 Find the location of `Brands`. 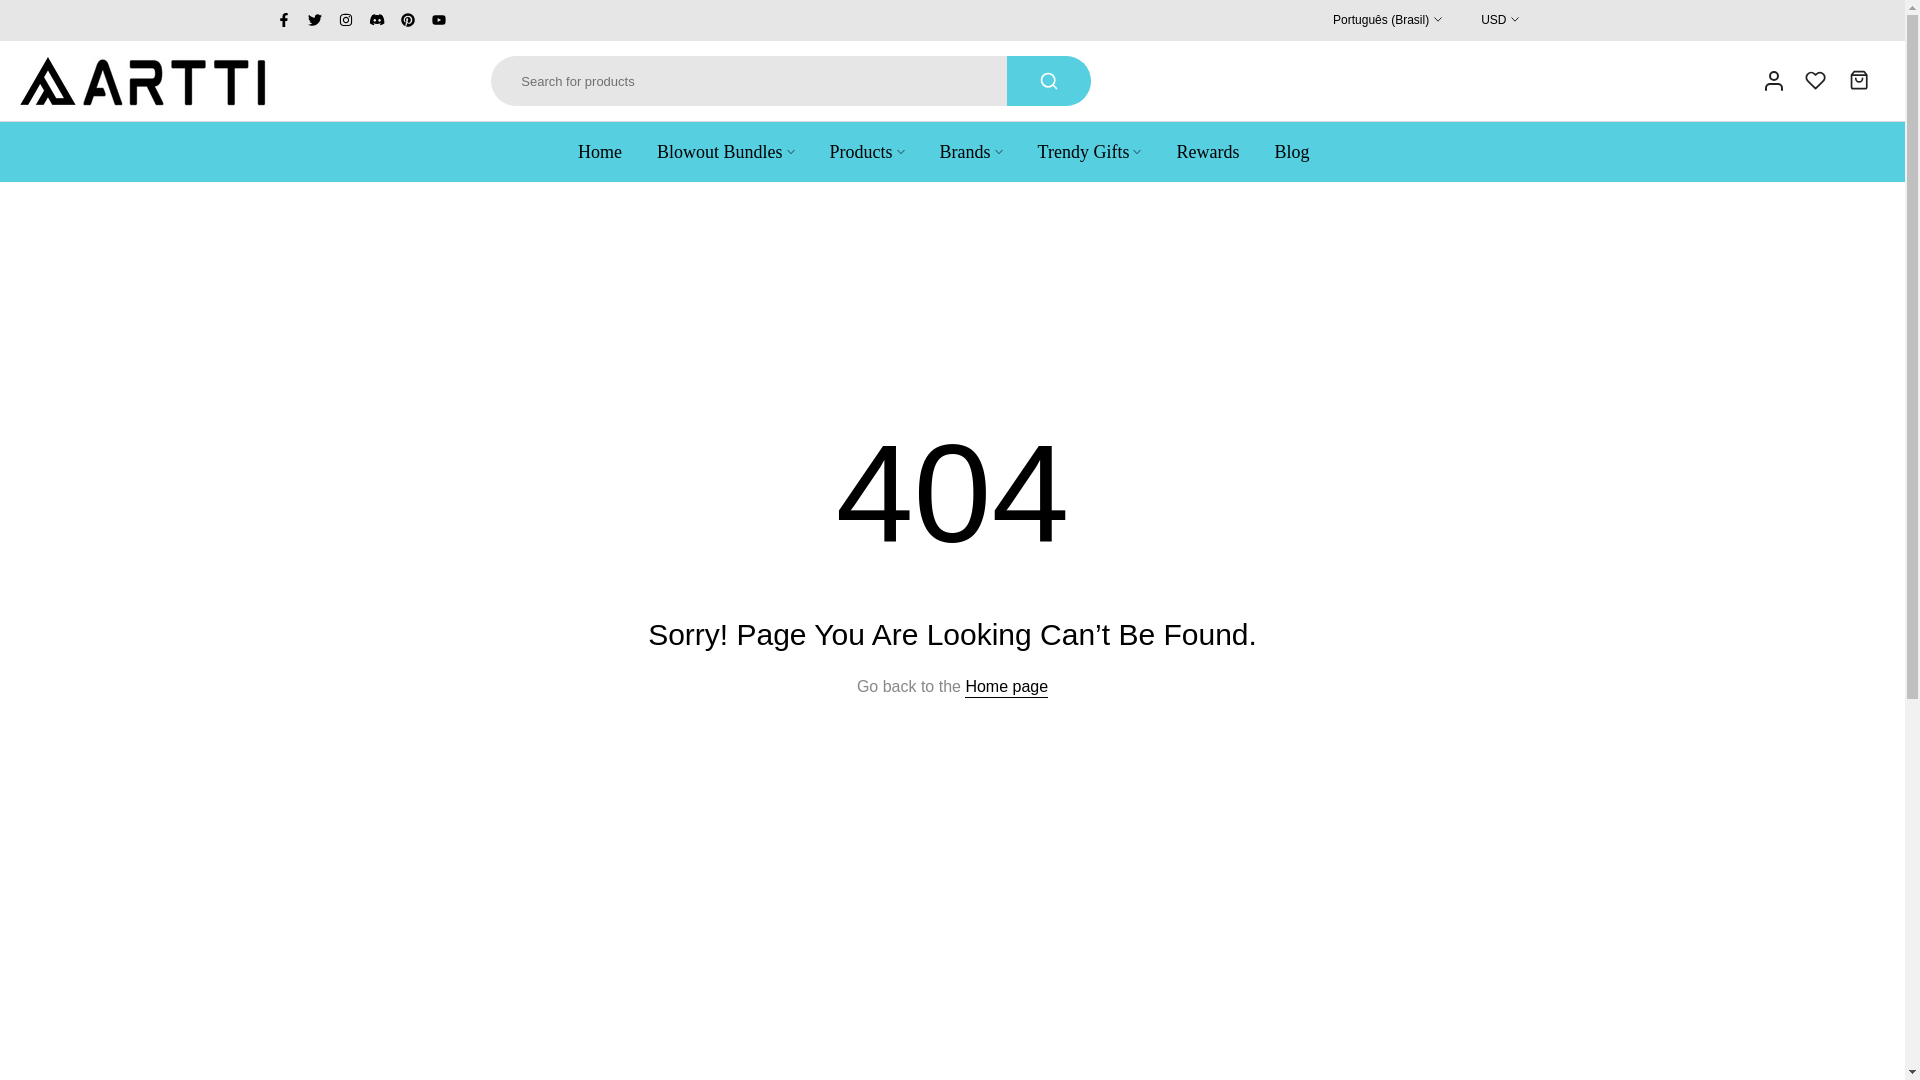

Brands is located at coordinates (970, 152).